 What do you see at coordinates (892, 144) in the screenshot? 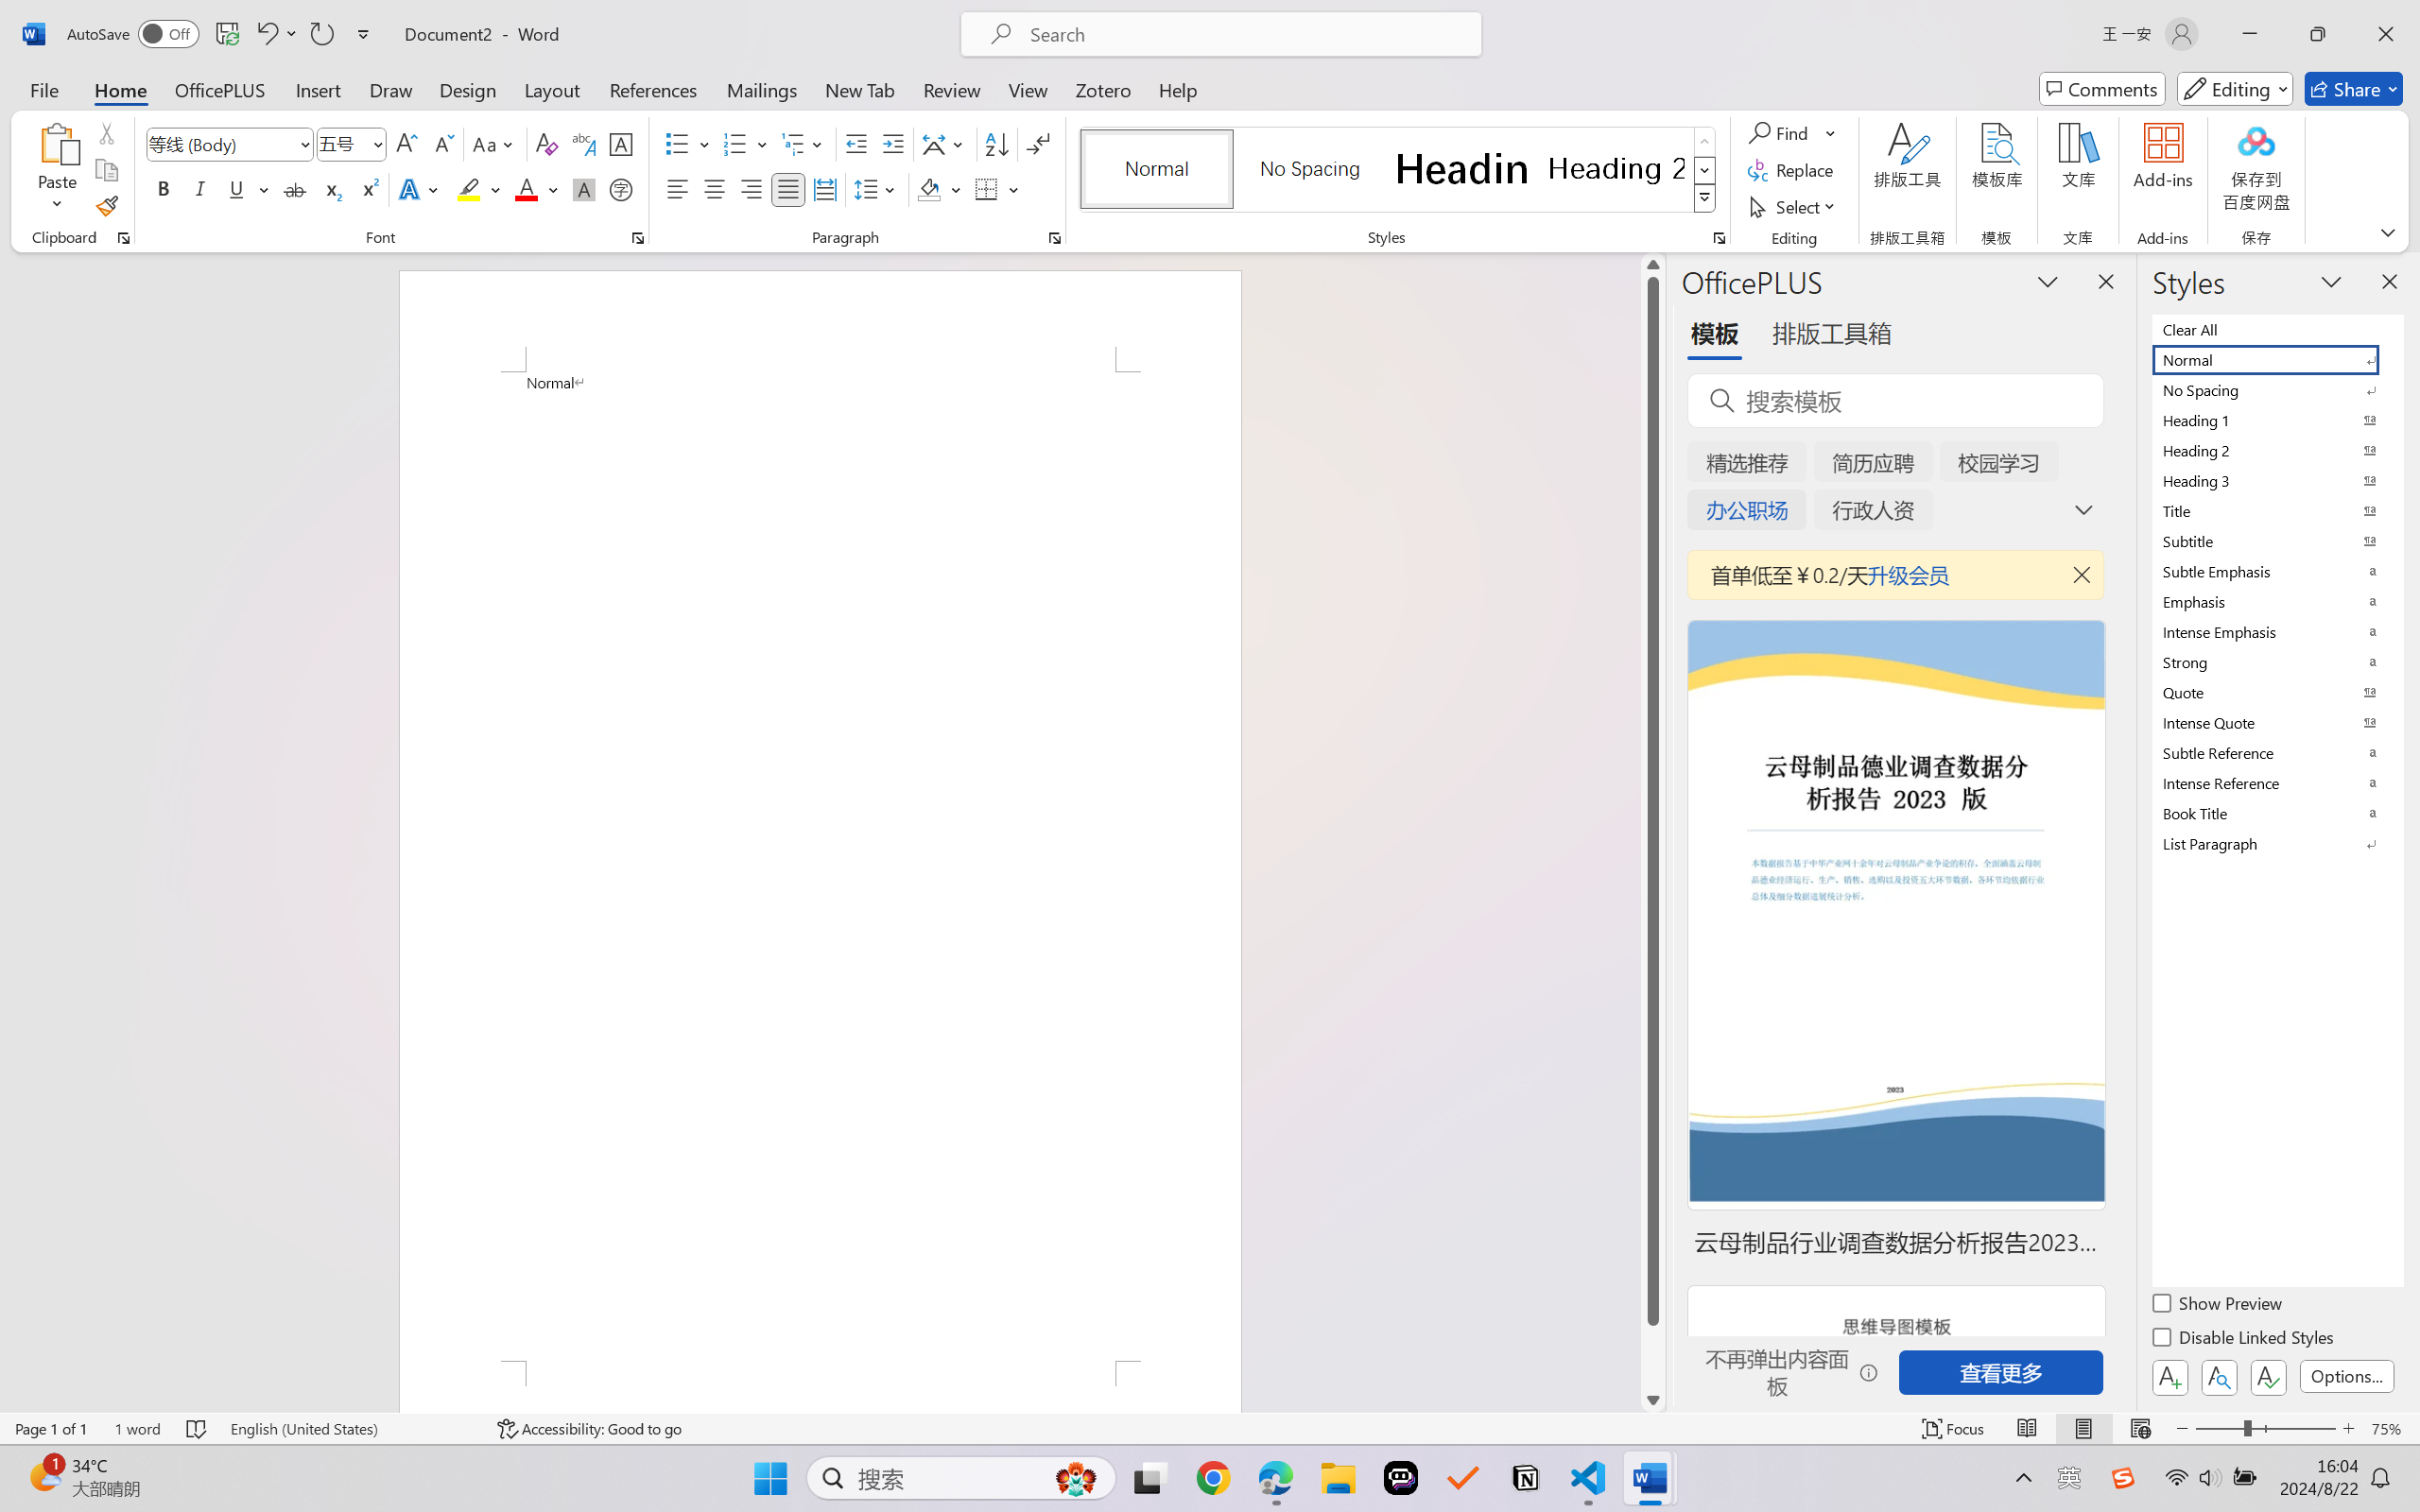
I see `Increase Indent` at bounding box center [892, 144].